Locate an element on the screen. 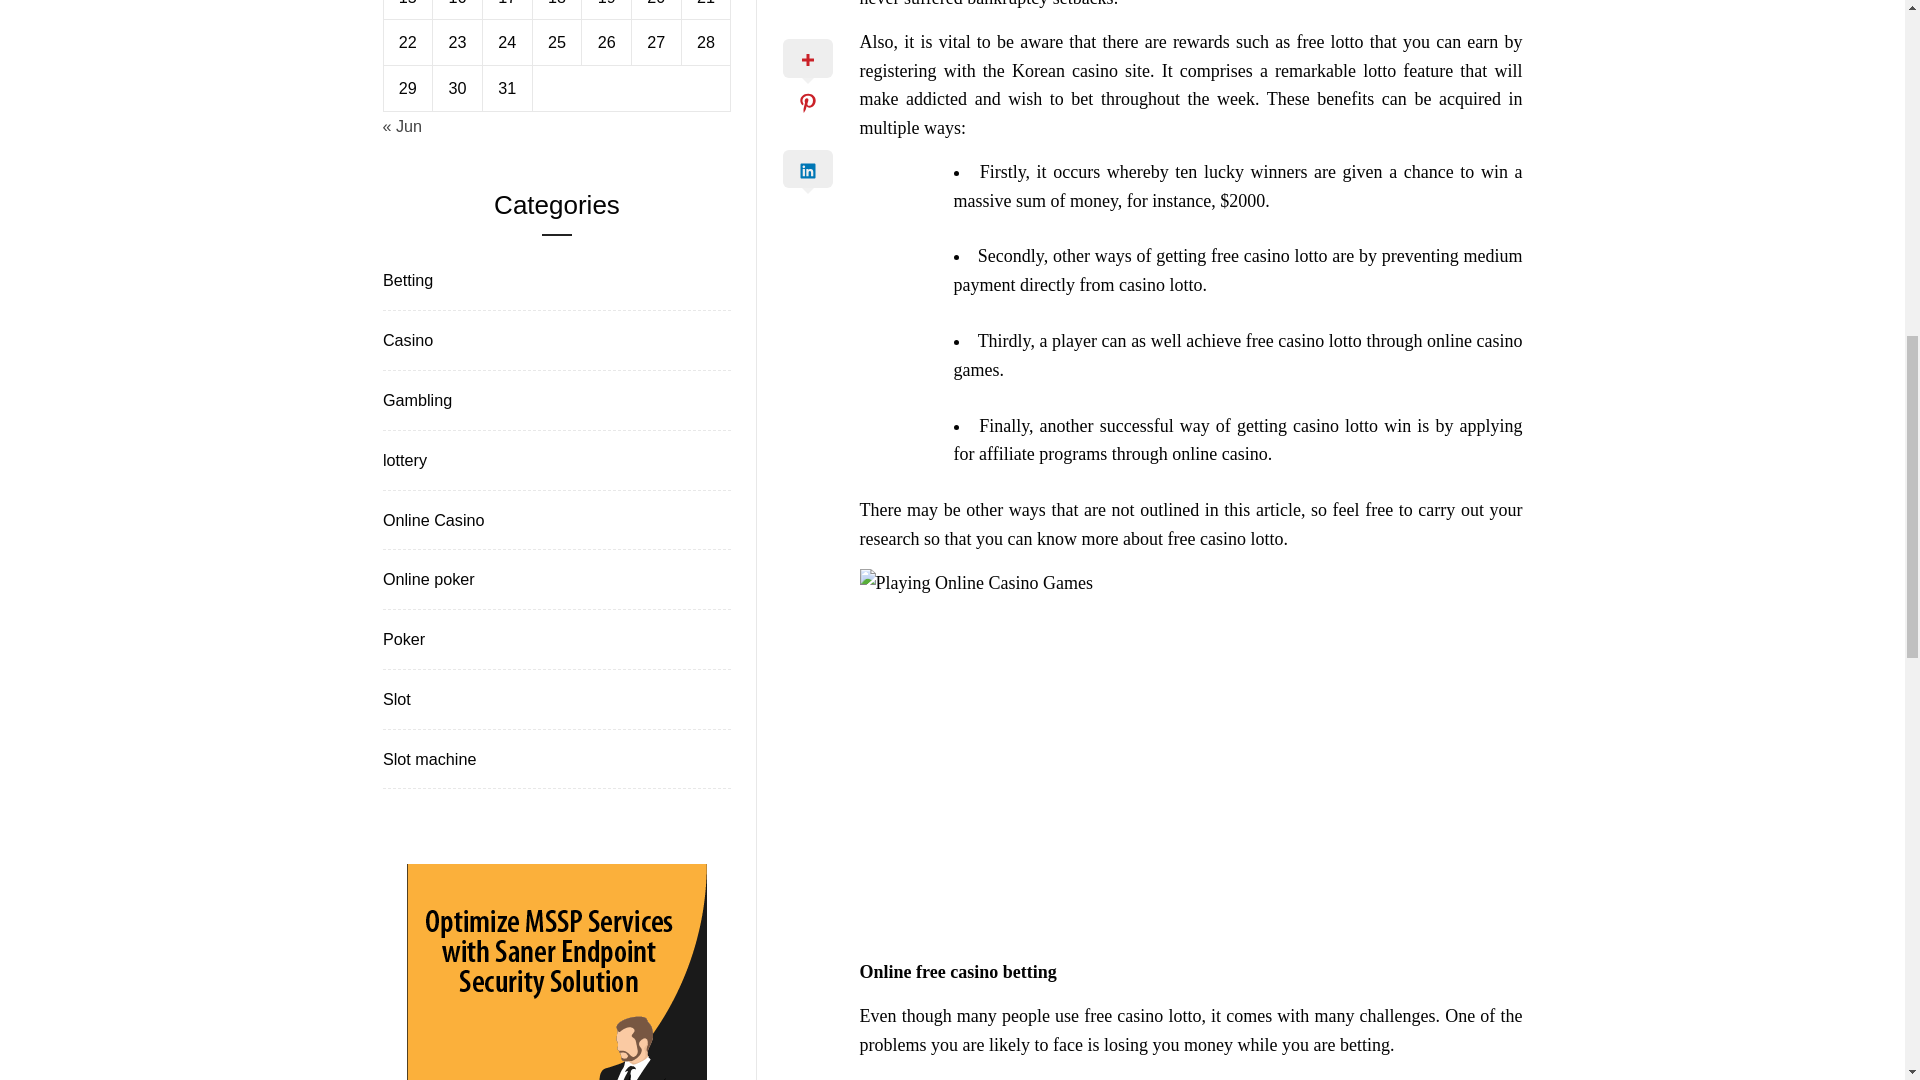  Gambling is located at coordinates (416, 400).